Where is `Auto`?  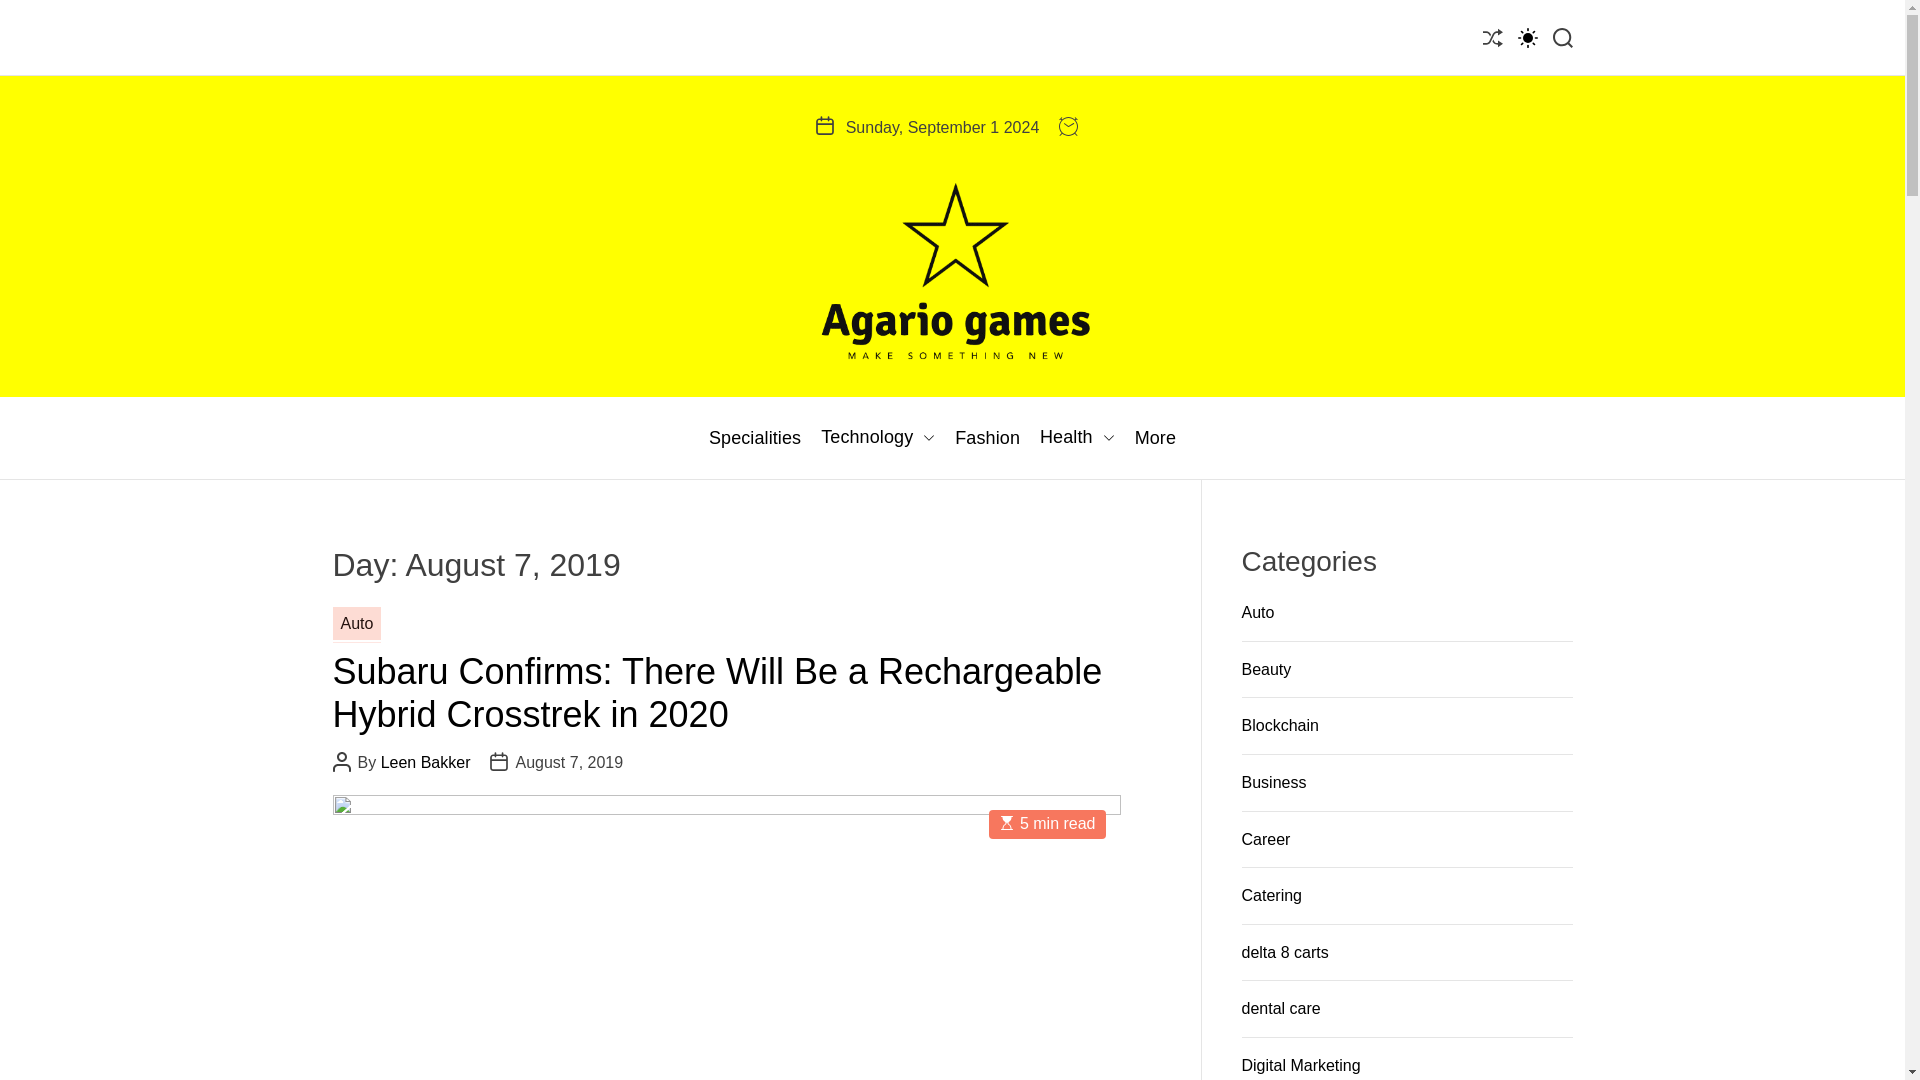
Auto is located at coordinates (1258, 612).